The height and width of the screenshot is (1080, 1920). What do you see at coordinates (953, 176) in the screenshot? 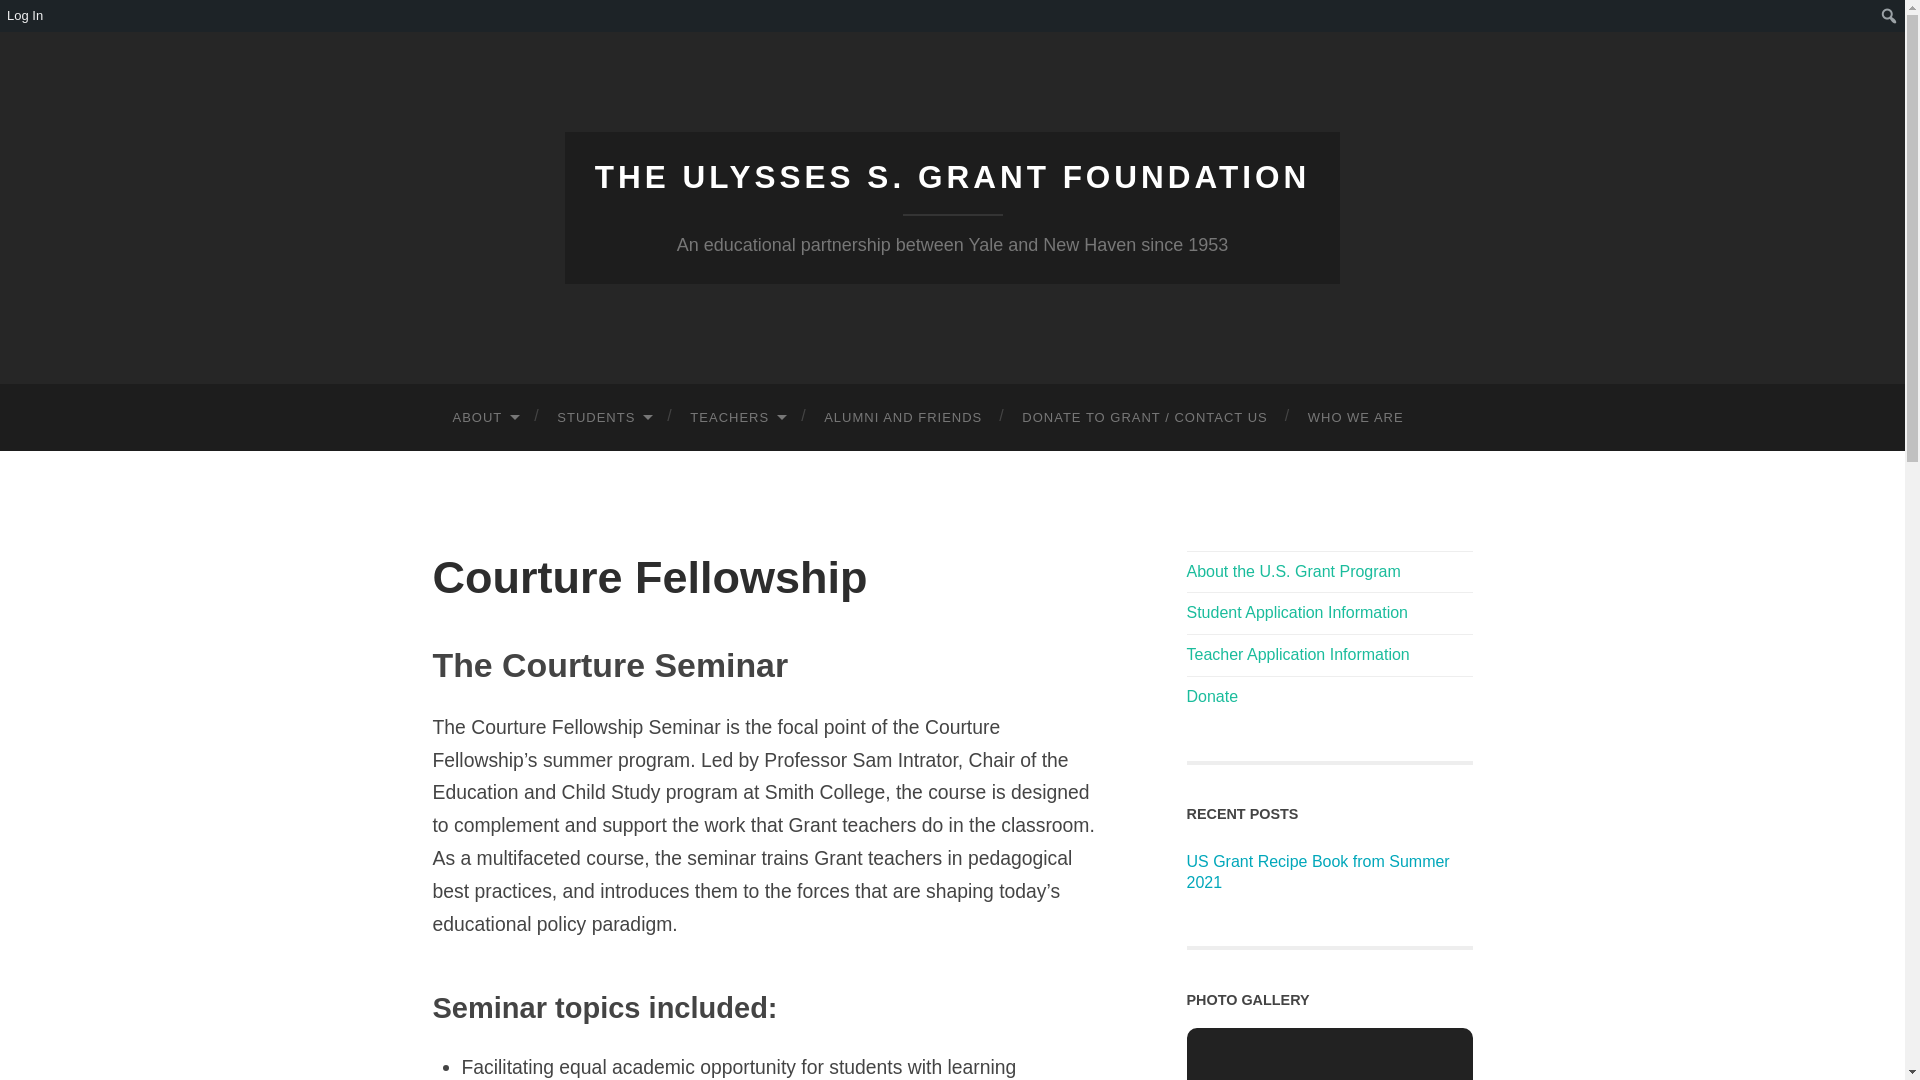
I see `THE ULYSSES S. GRANT FOUNDATION` at bounding box center [953, 176].